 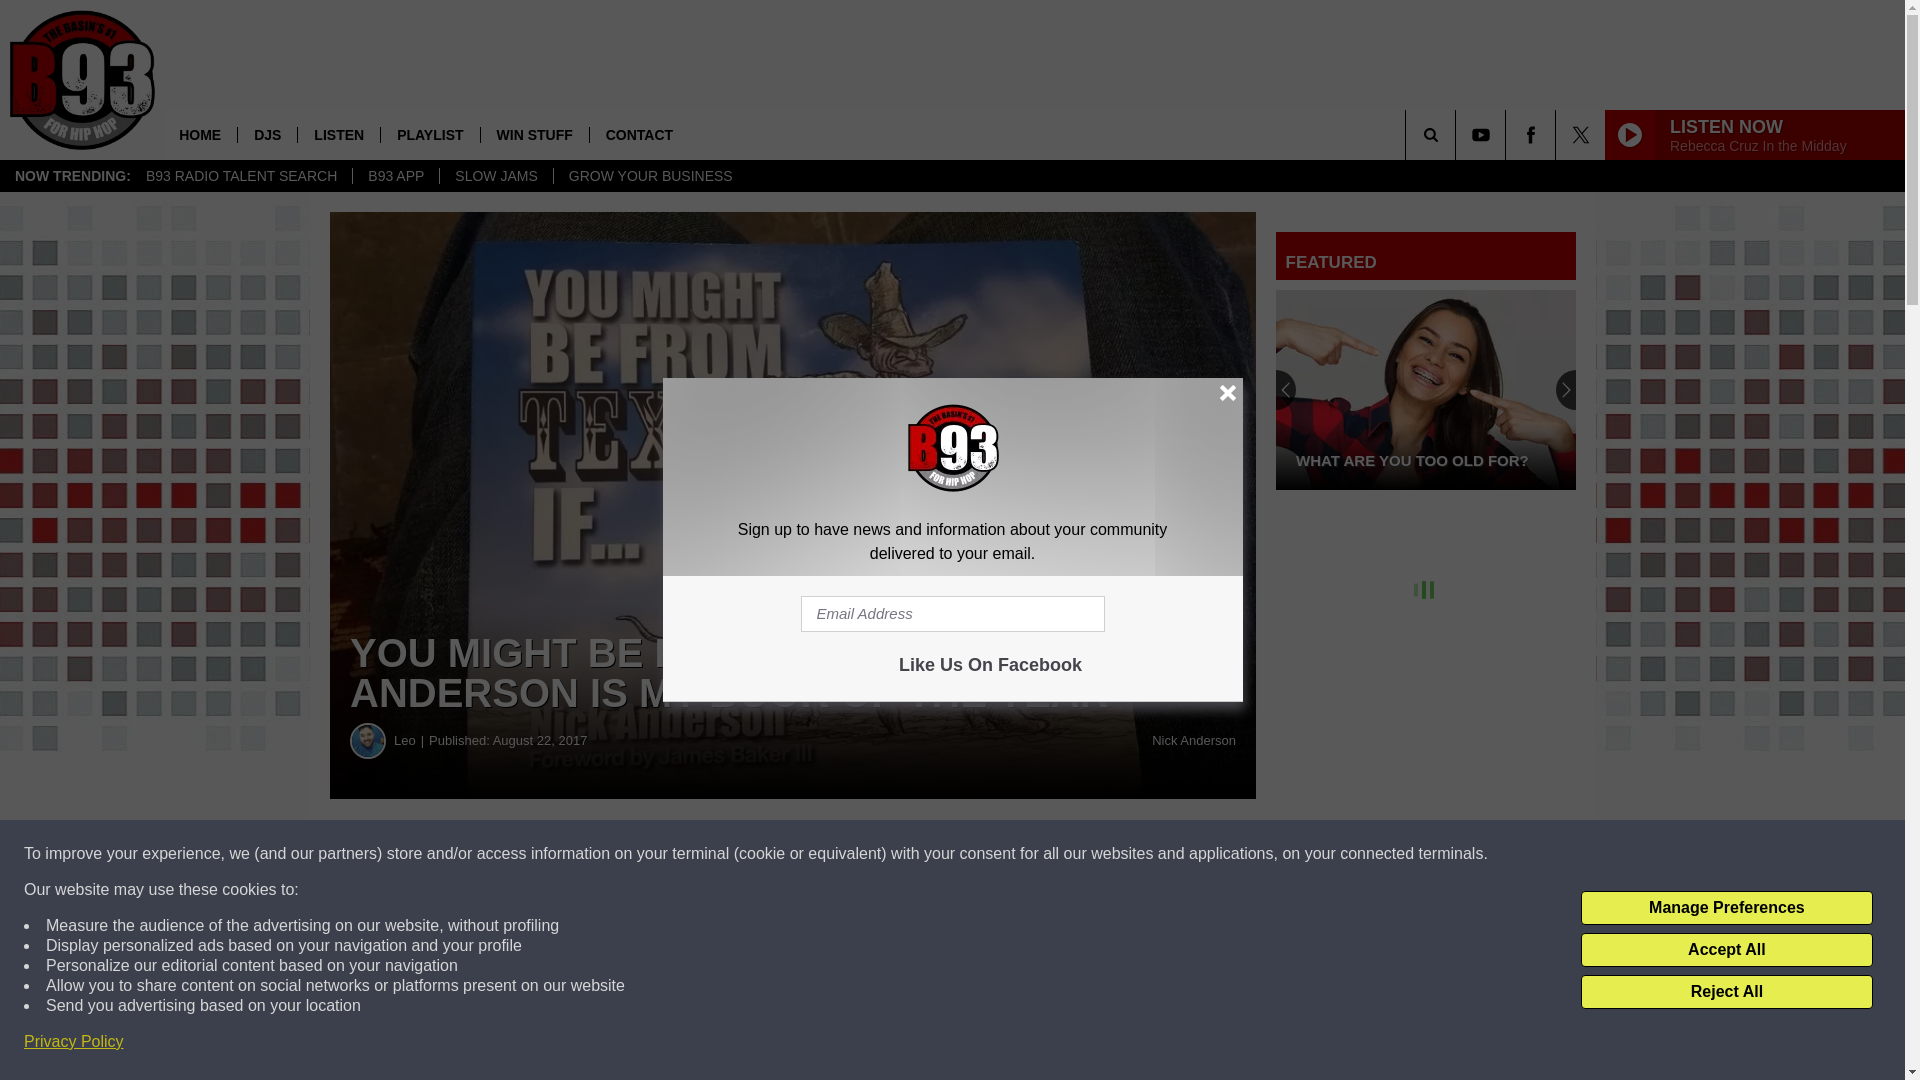 I want to click on B93 RADIO TALENT SEARCH, so click(x=240, y=176).